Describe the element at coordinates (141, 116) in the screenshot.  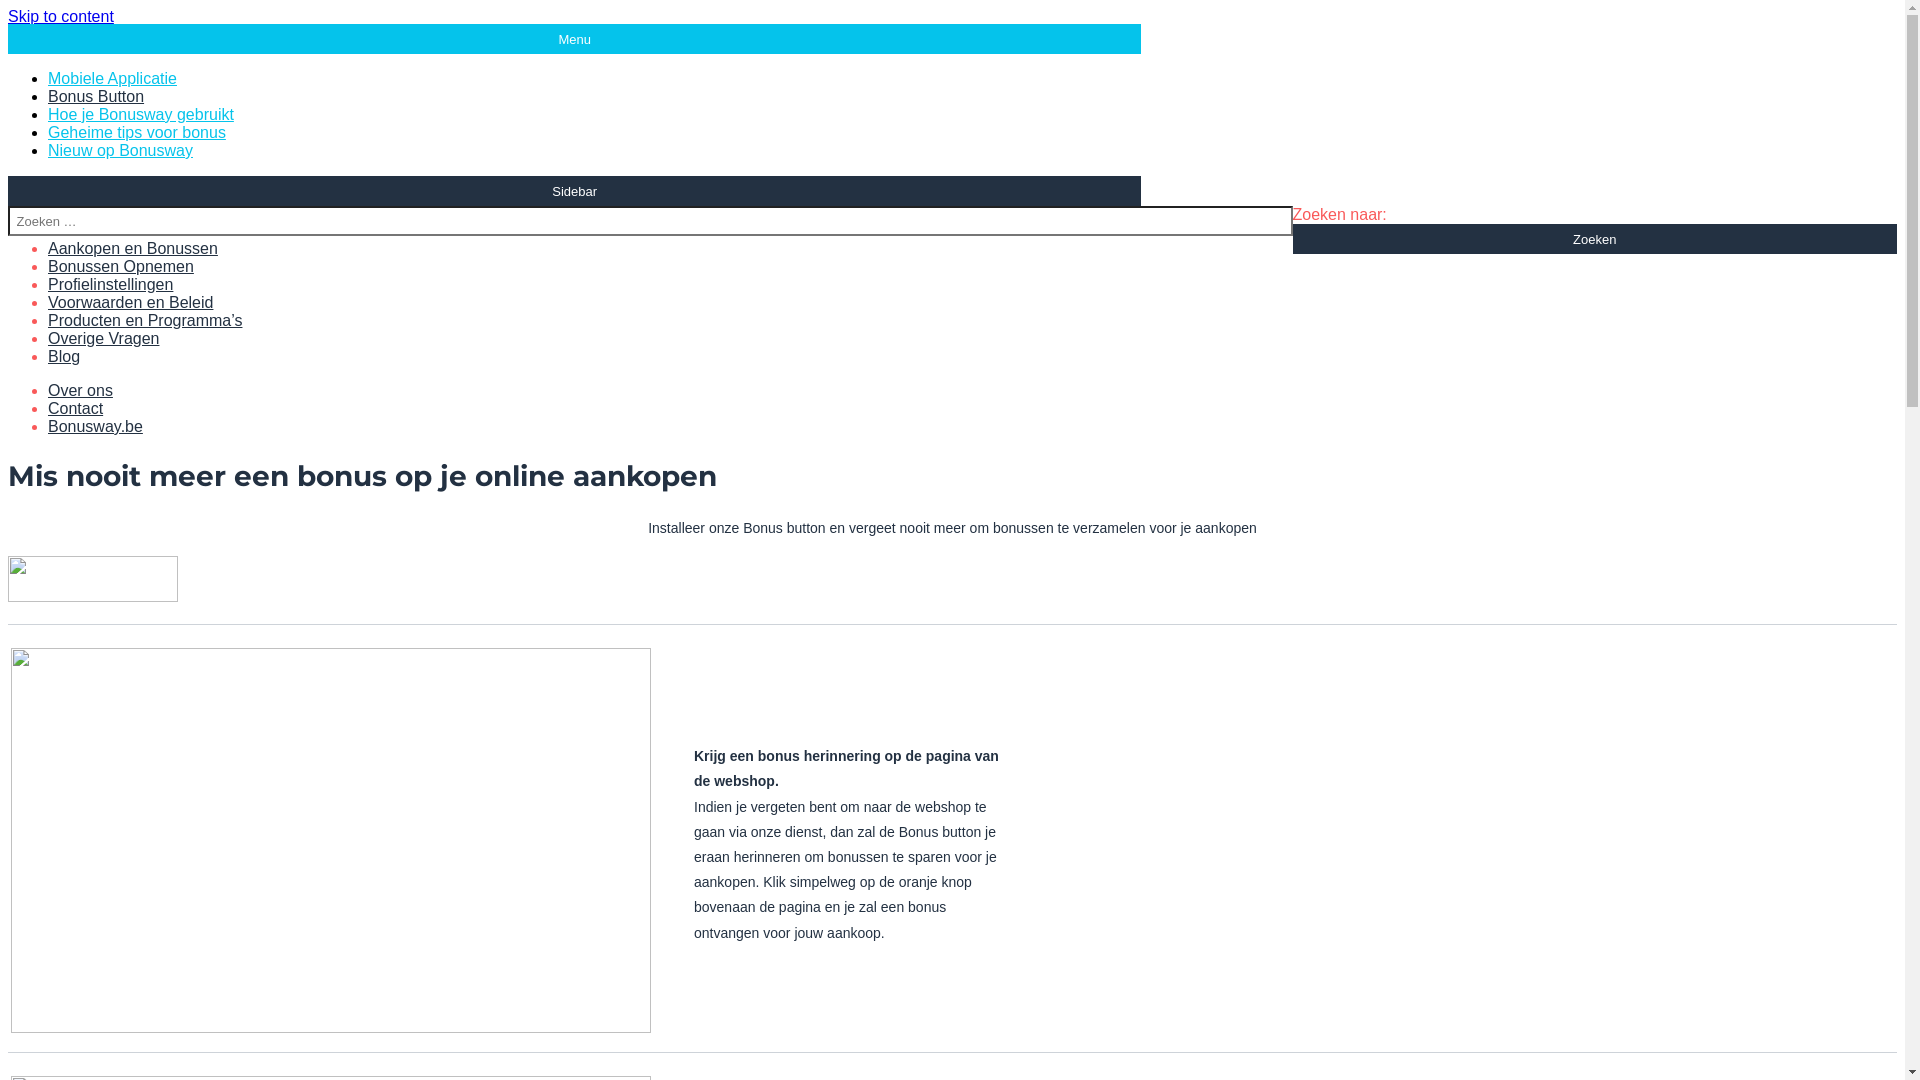
I see `Hoe je Bonusway gebruikt` at that location.